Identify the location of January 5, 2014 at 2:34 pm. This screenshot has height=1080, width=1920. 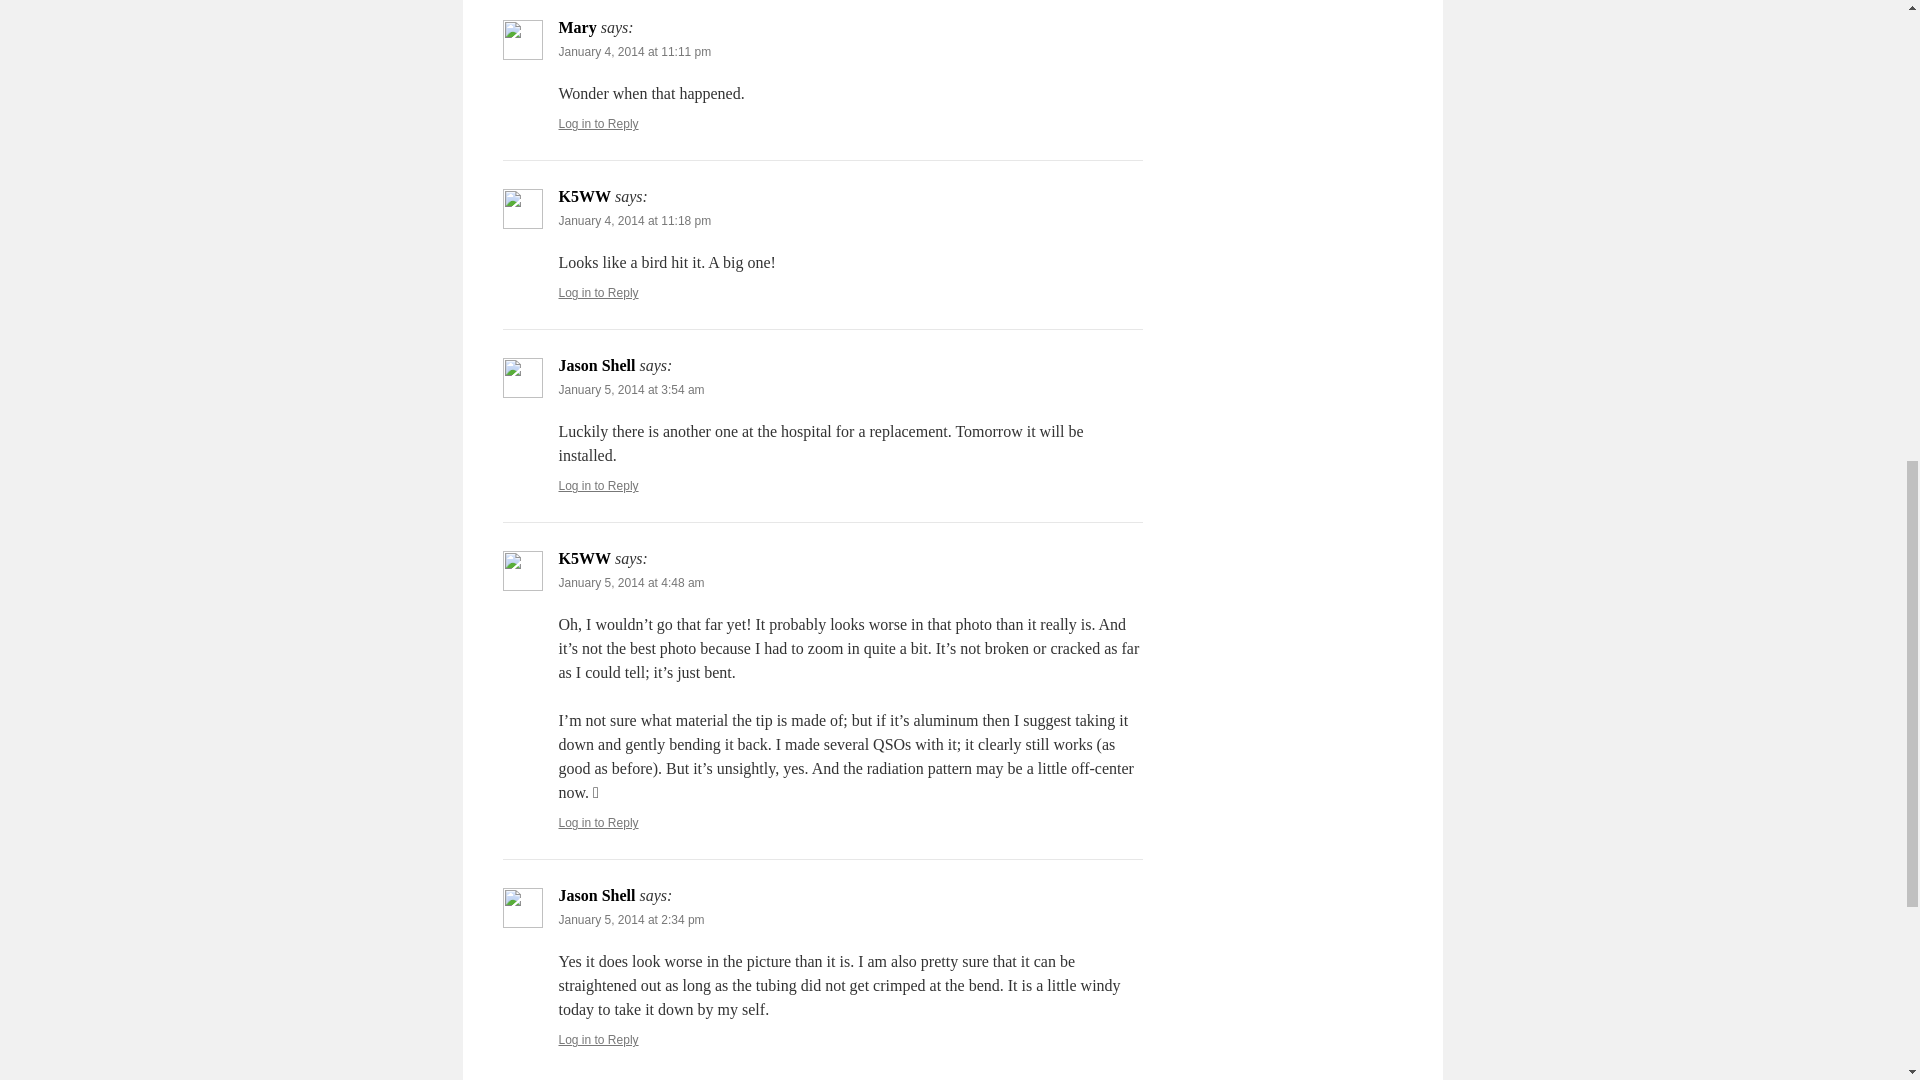
(631, 919).